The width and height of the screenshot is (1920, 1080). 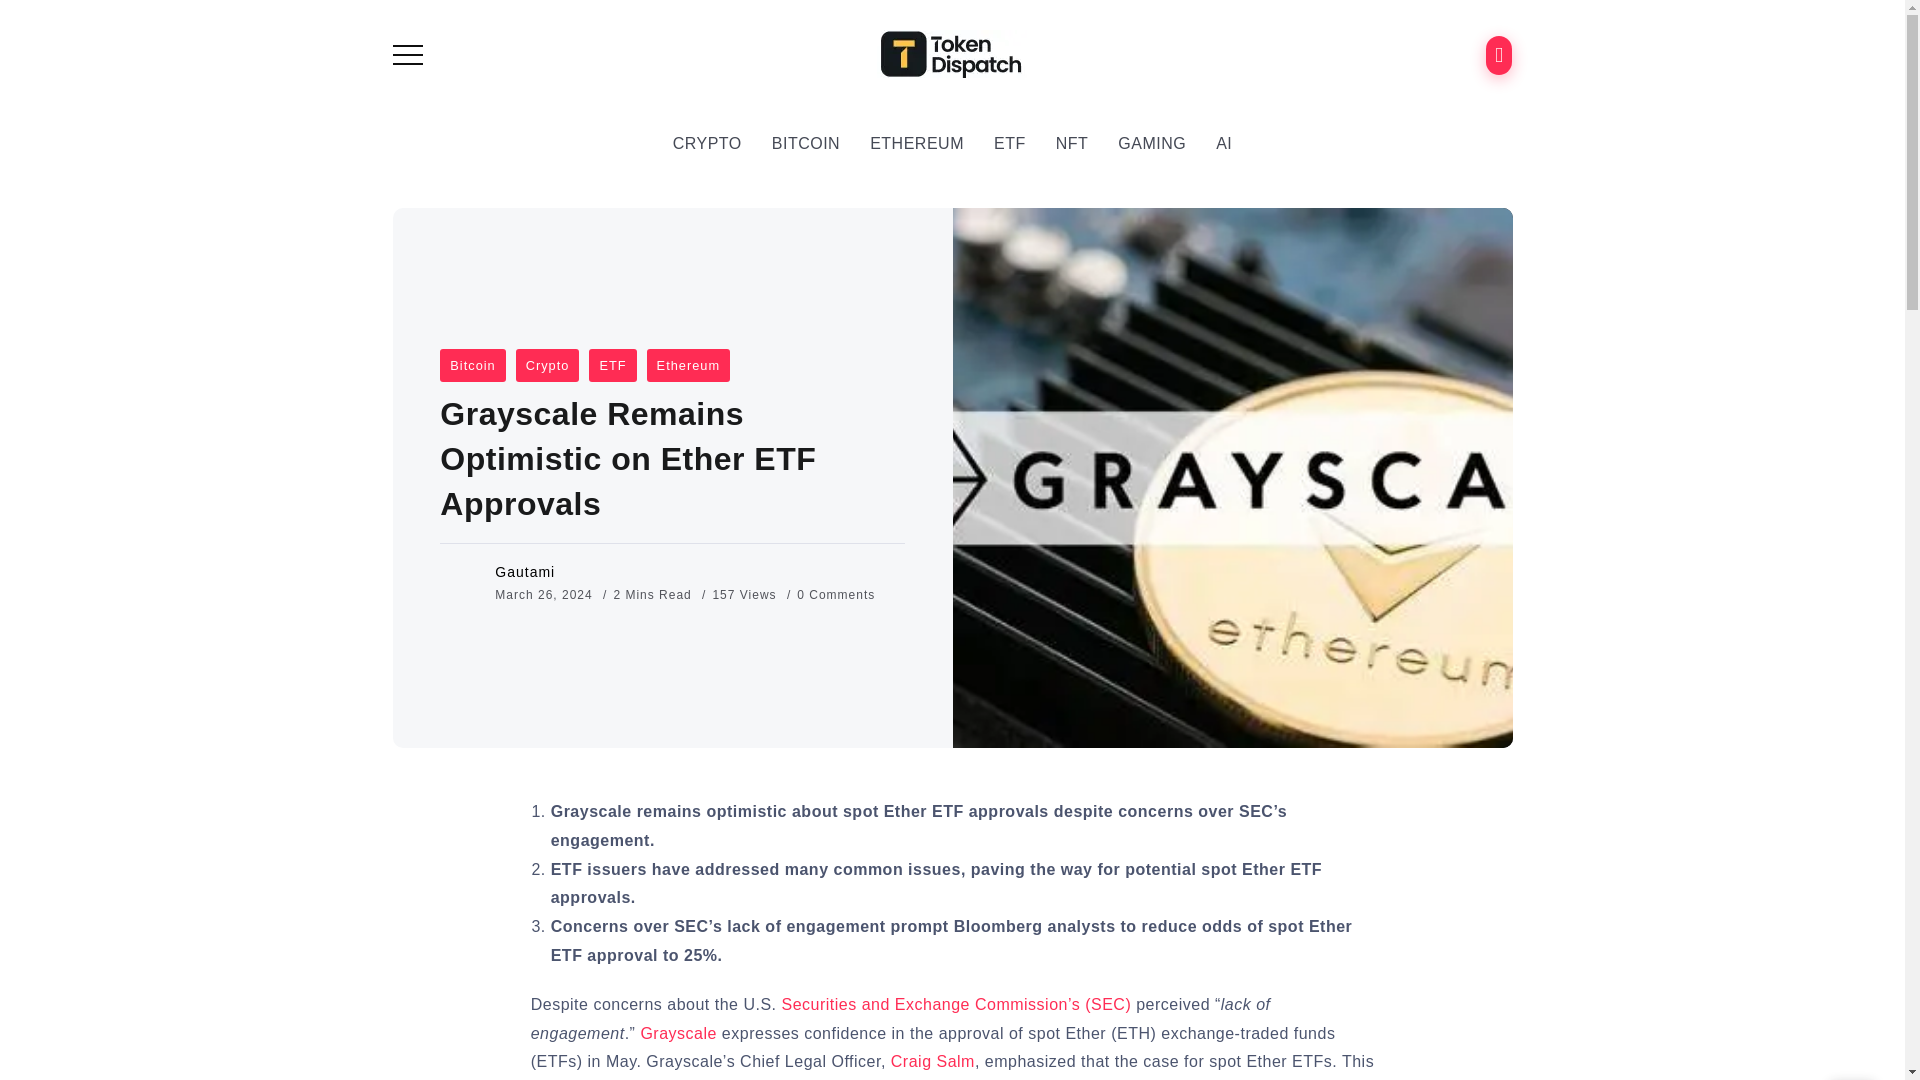 What do you see at coordinates (678, 1033) in the screenshot?
I see `Grayscale` at bounding box center [678, 1033].